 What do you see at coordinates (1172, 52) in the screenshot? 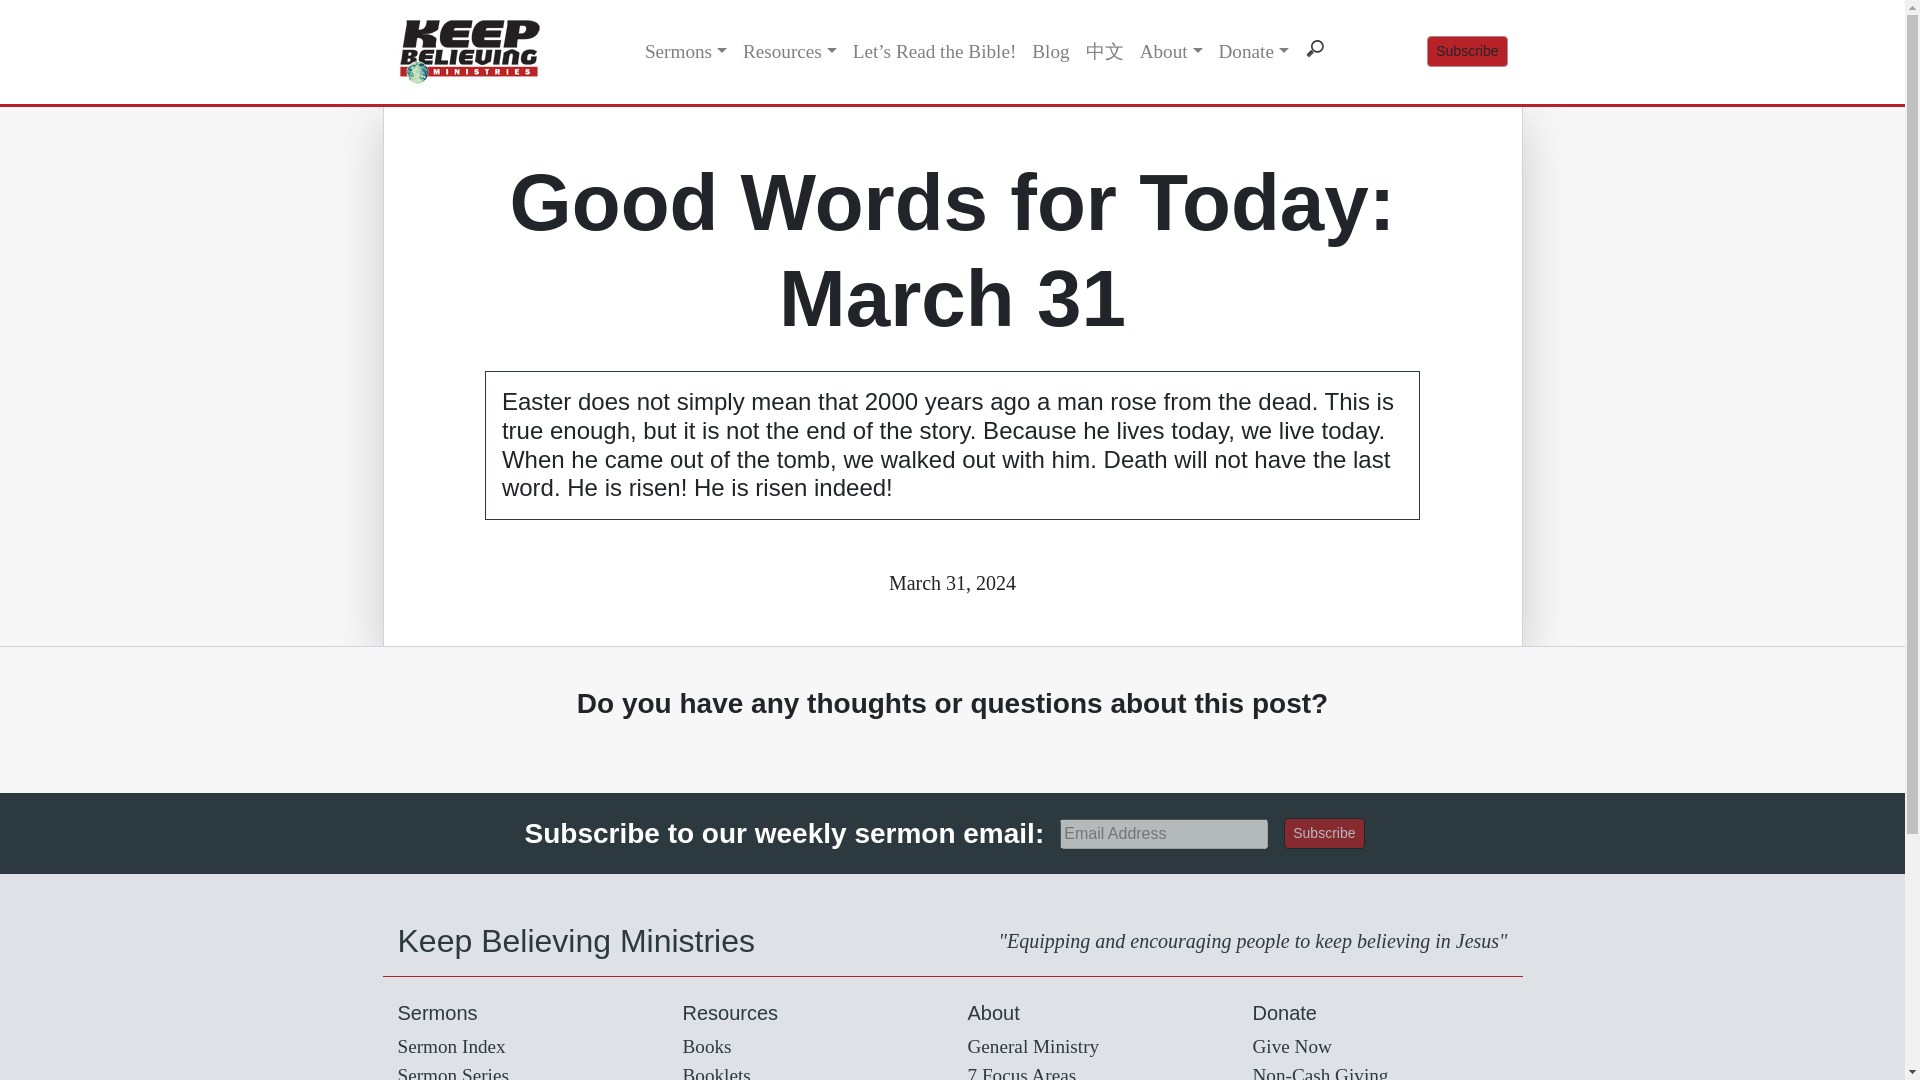
I see `About` at bounding box center [1172, 52].